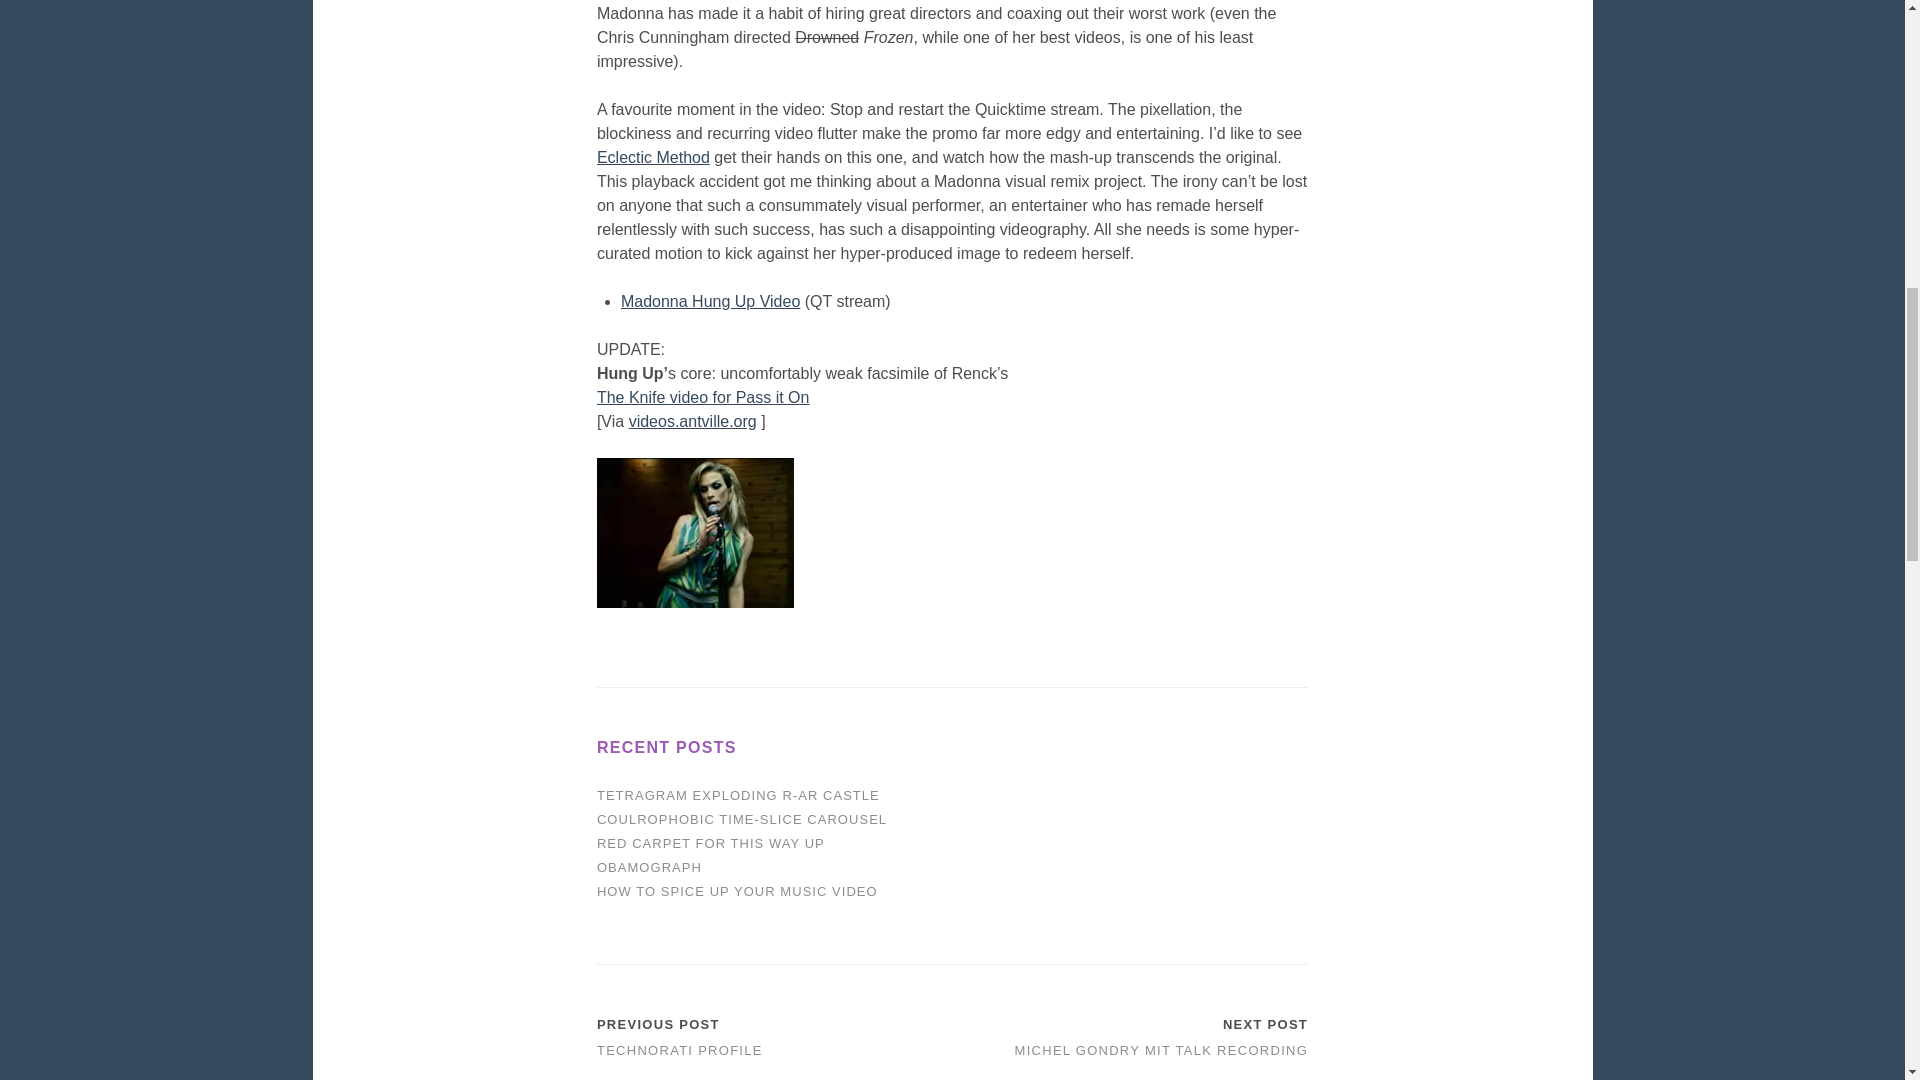 The height and width of the screenshot is (1080, 1920). I want to click on TECHNORATI PROFILE, so click(680, 1050).